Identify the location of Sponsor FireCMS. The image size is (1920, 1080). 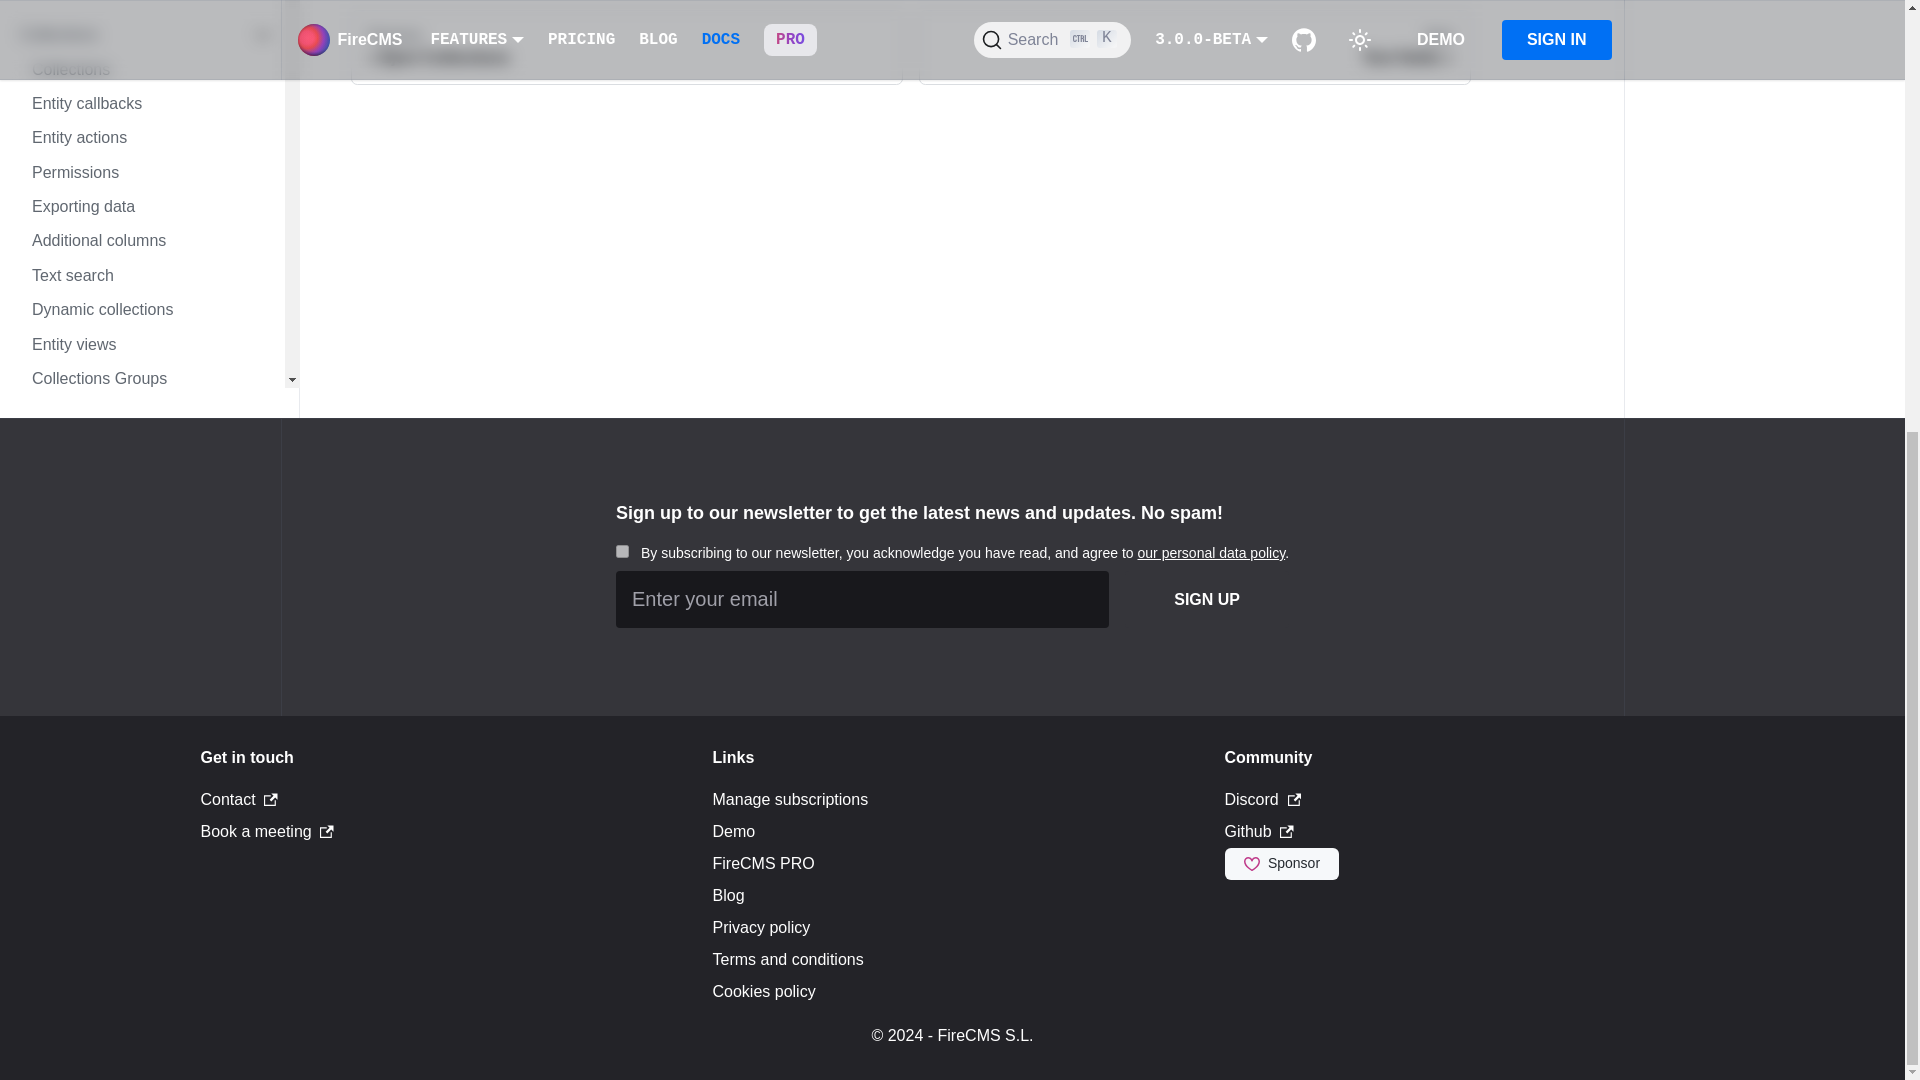
(1281, 864).